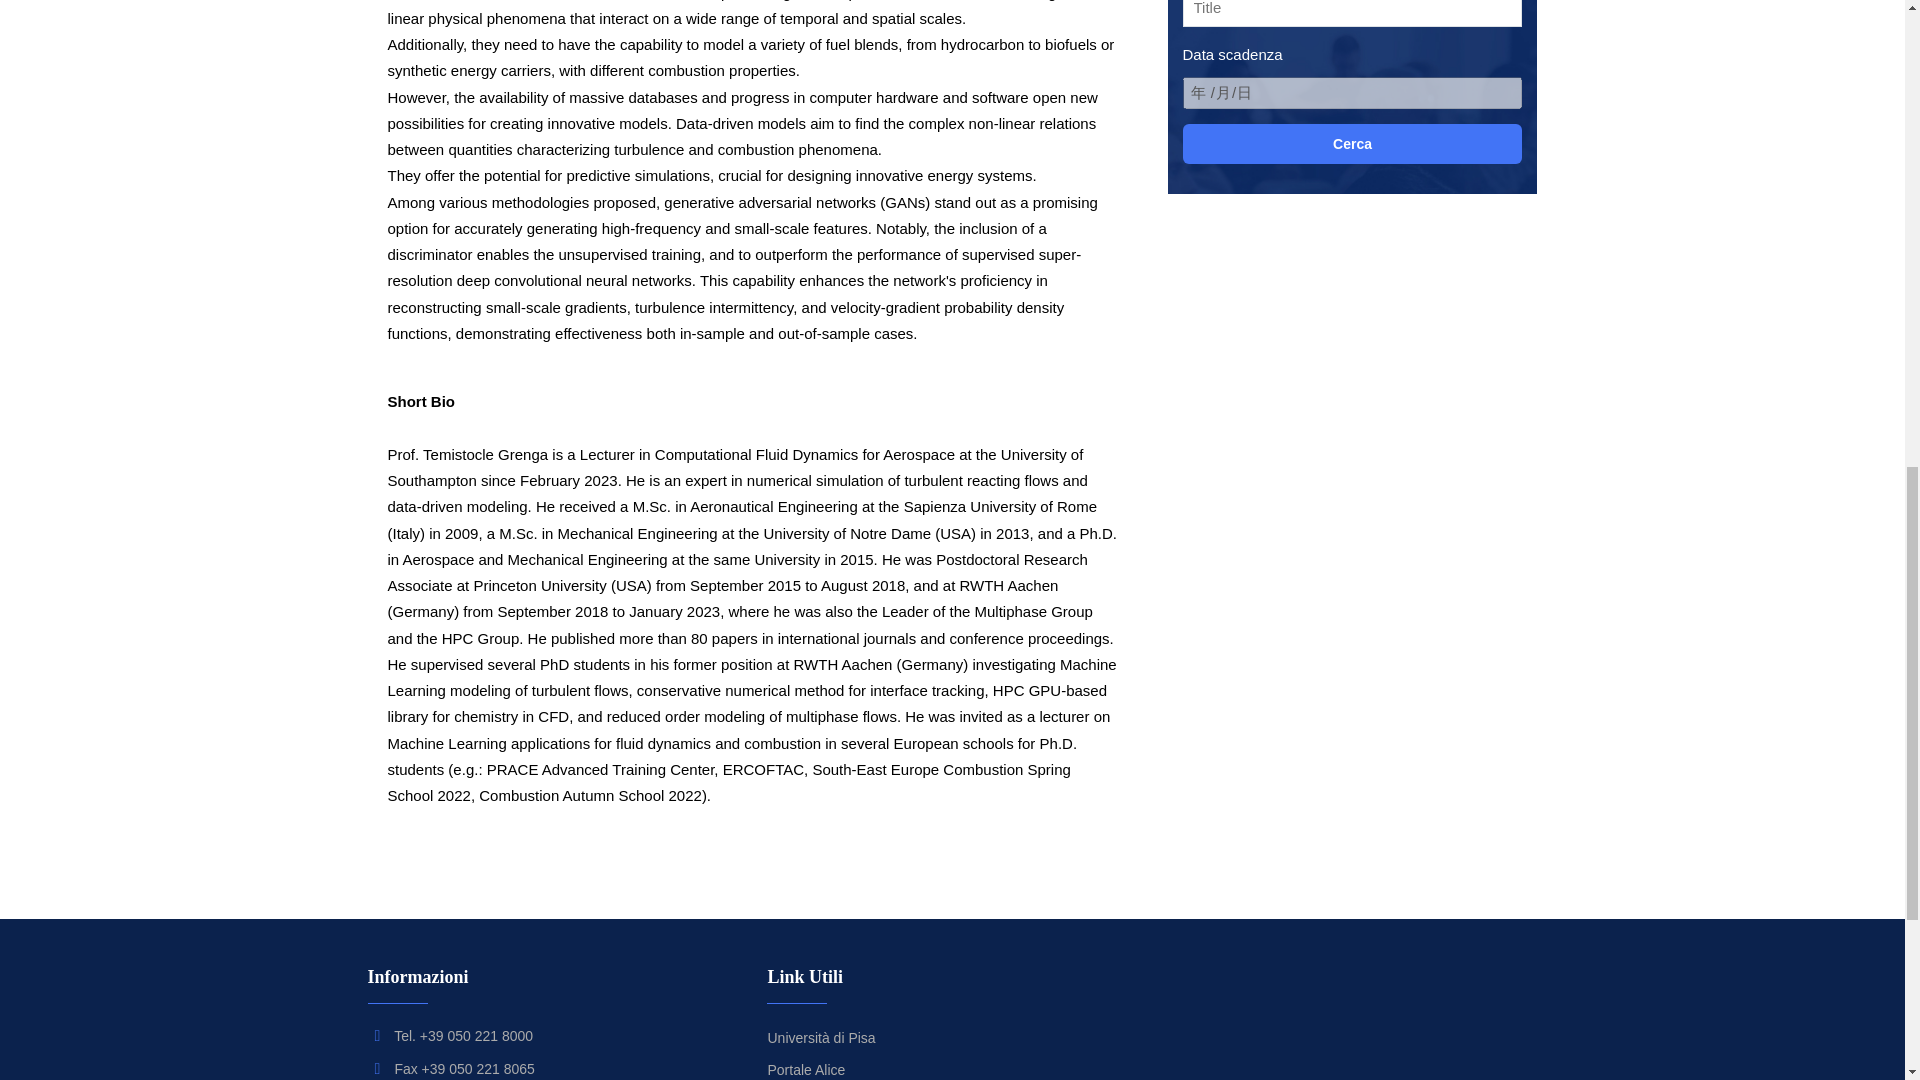 The image size is (1920, 1080). What do you see at coordinates (1352, 144) in the screenshot?
I see `Cerca` at bounding box center [1352, 144].